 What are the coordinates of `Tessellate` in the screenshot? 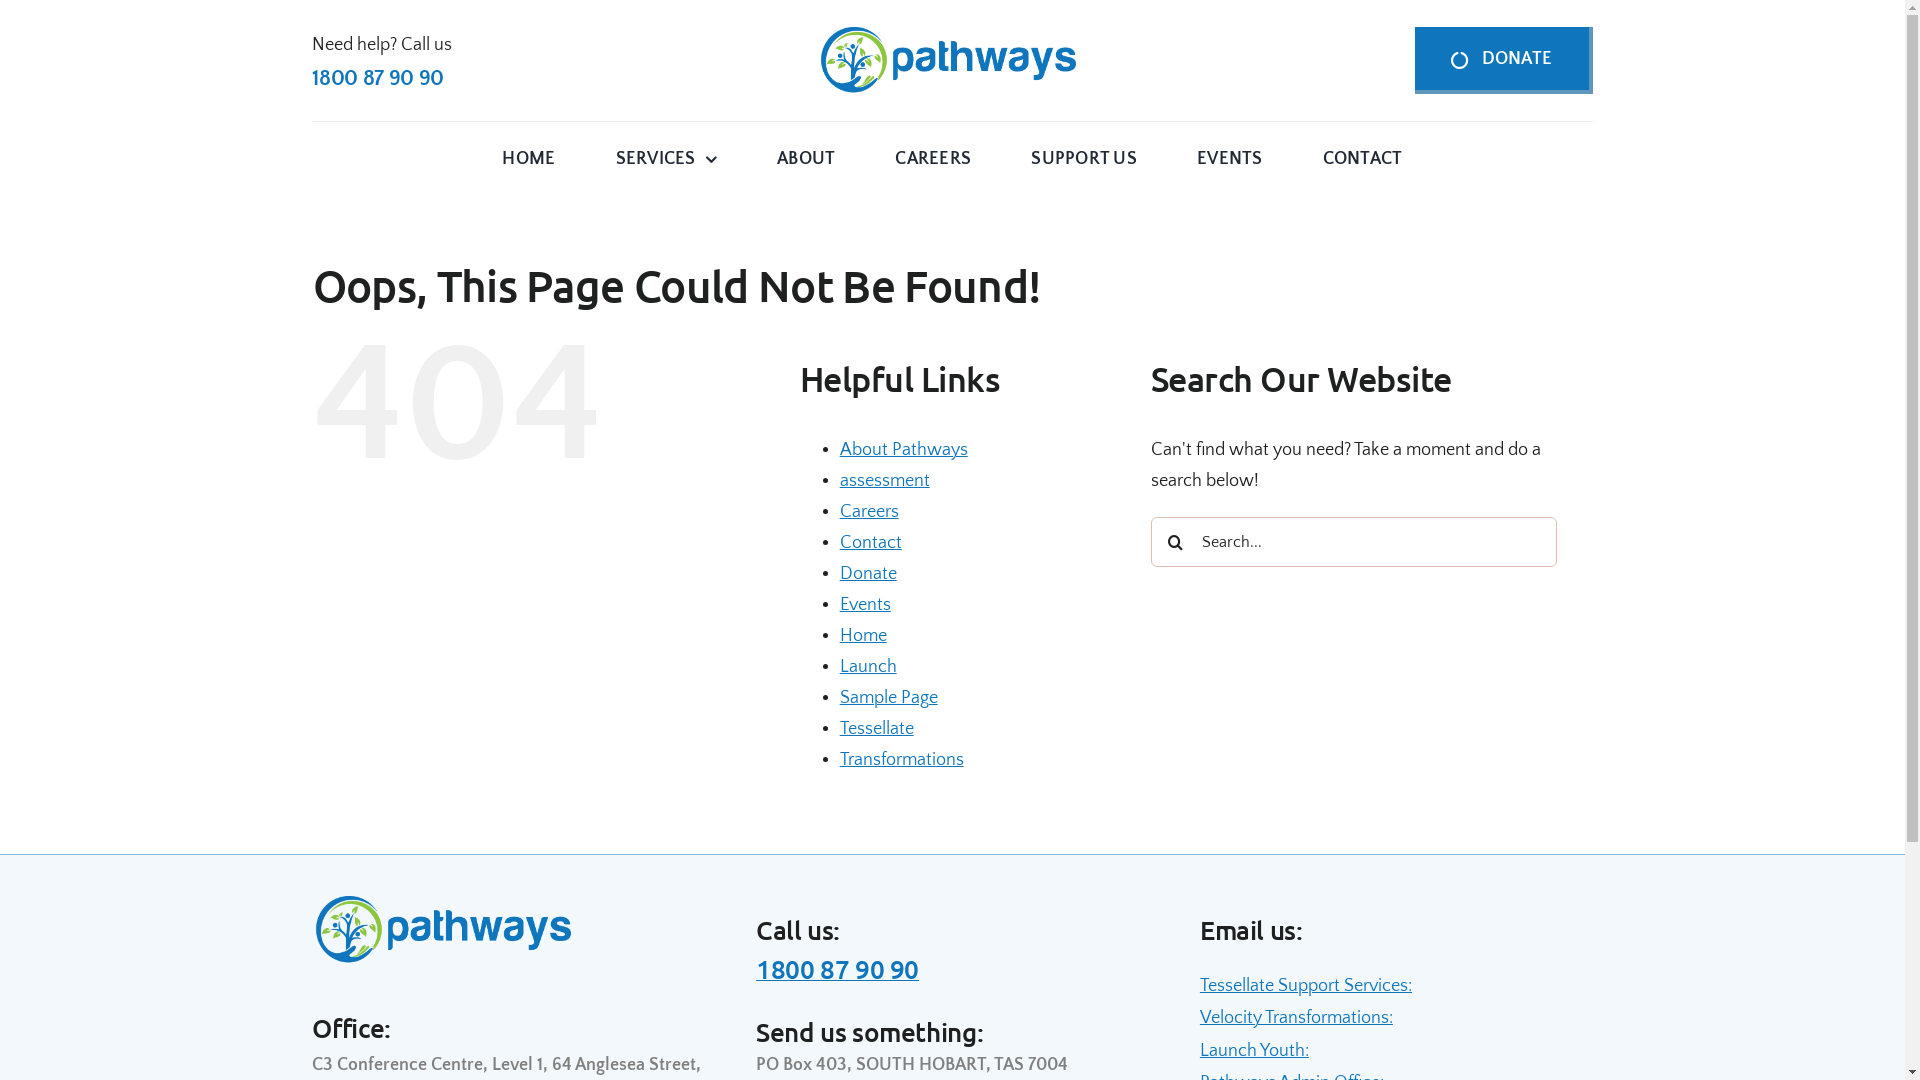 It's located at (877, 729).